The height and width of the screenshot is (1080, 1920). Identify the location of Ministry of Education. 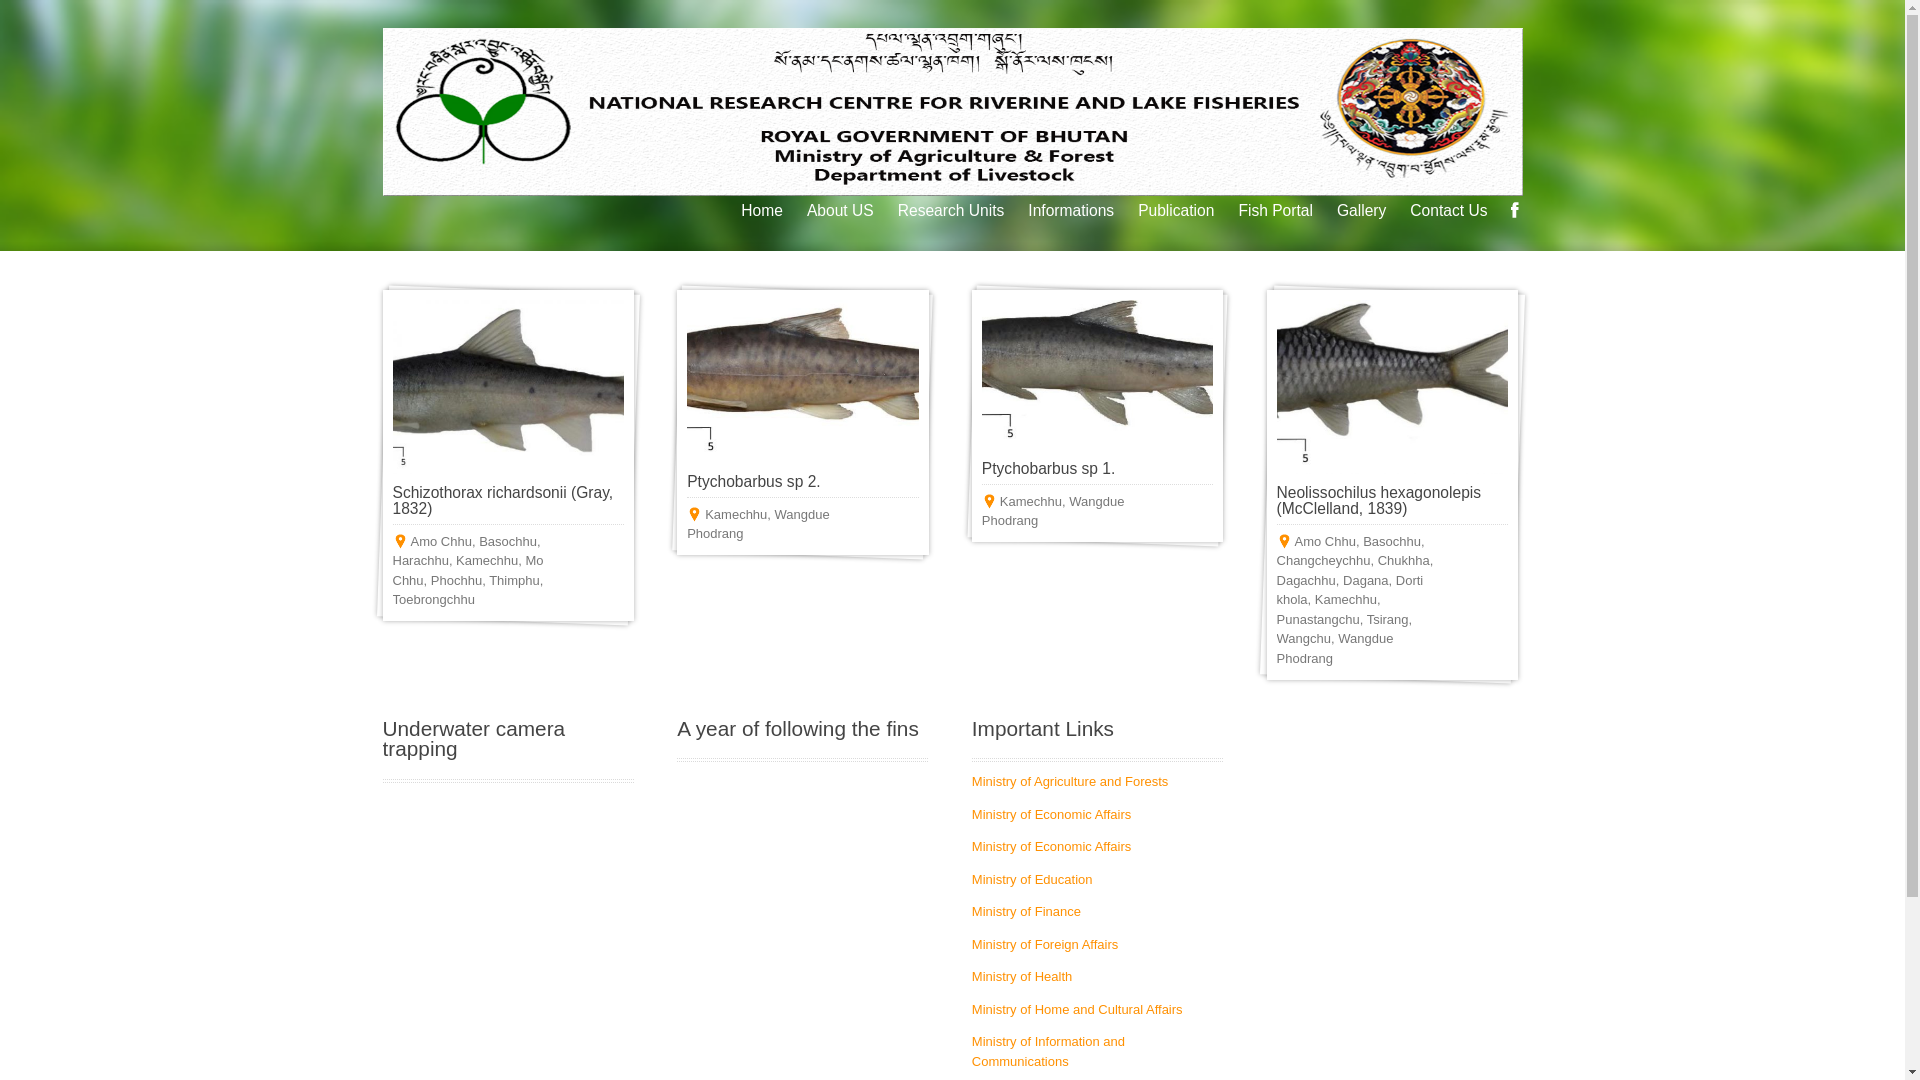
(1032, 880).